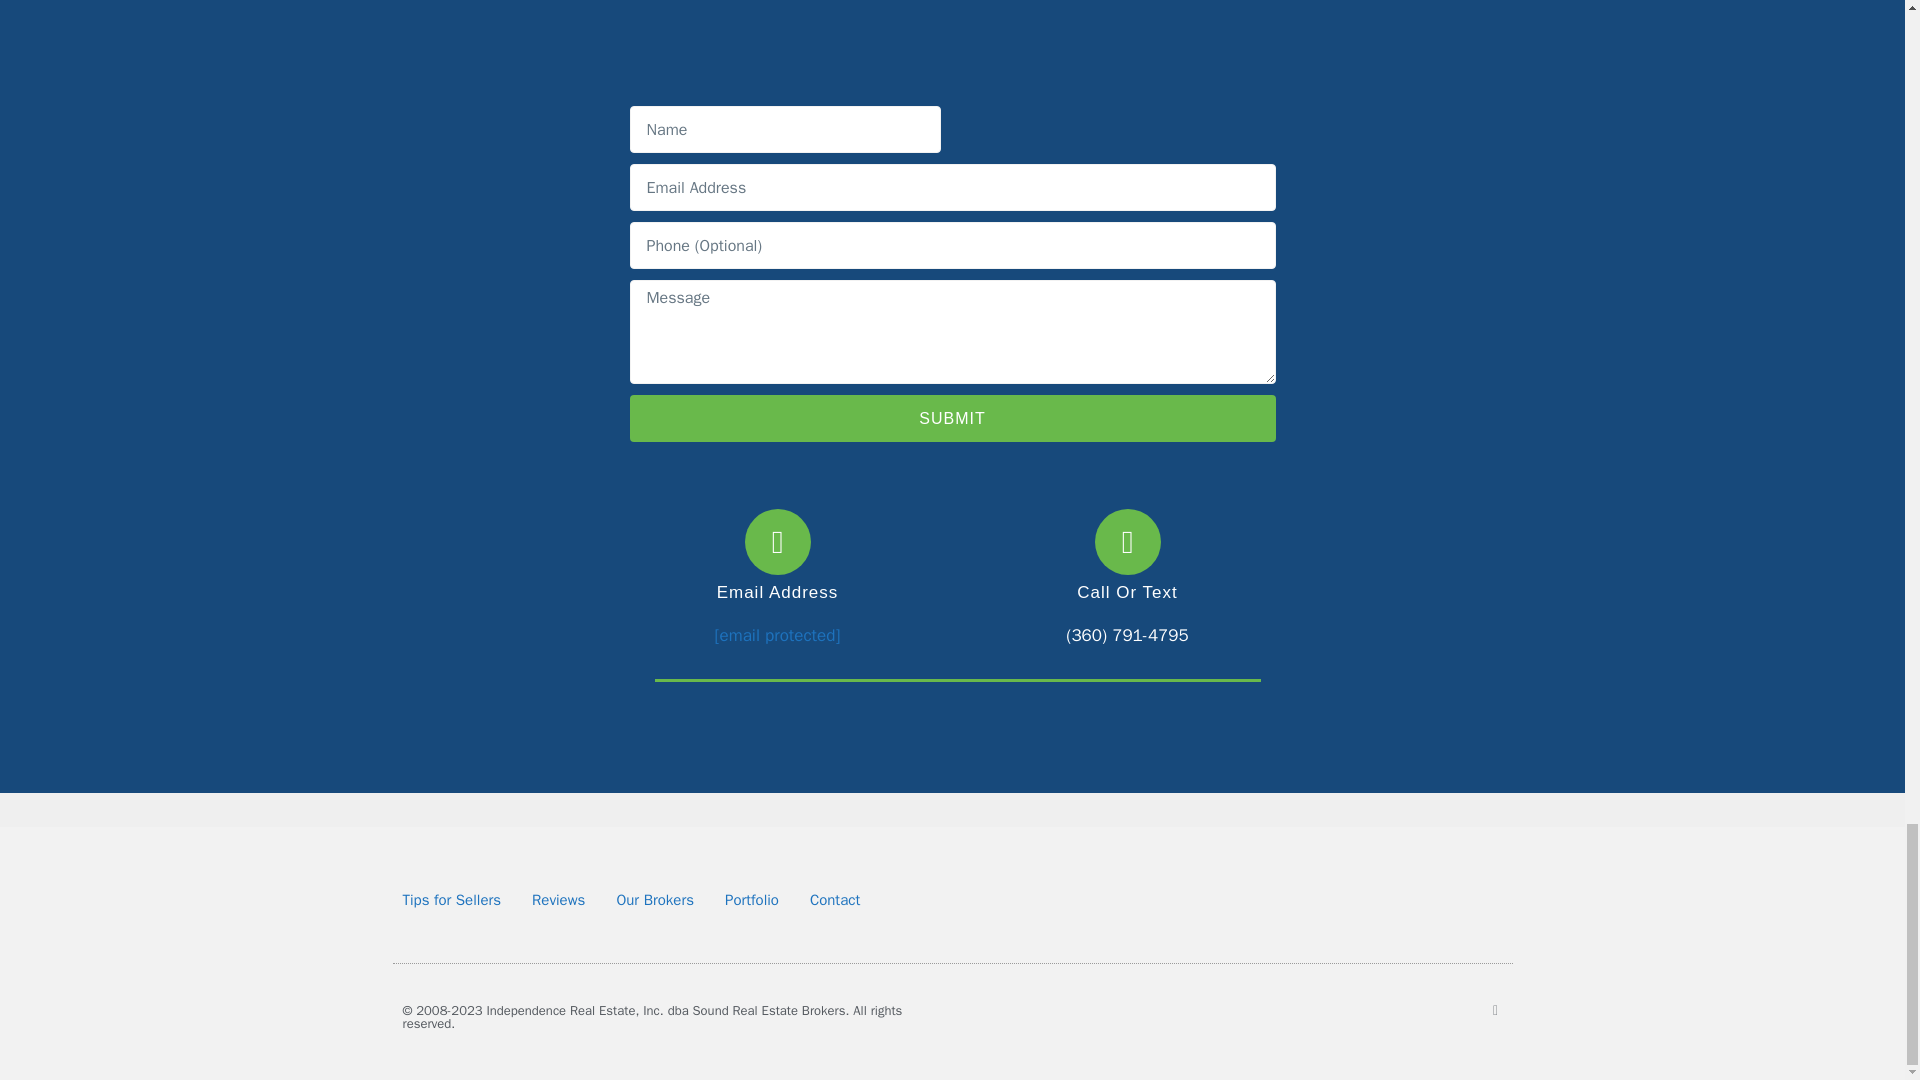  Describe the element at coordinates (752, 900) in the screenshot. I see `Portfolio` at that location.